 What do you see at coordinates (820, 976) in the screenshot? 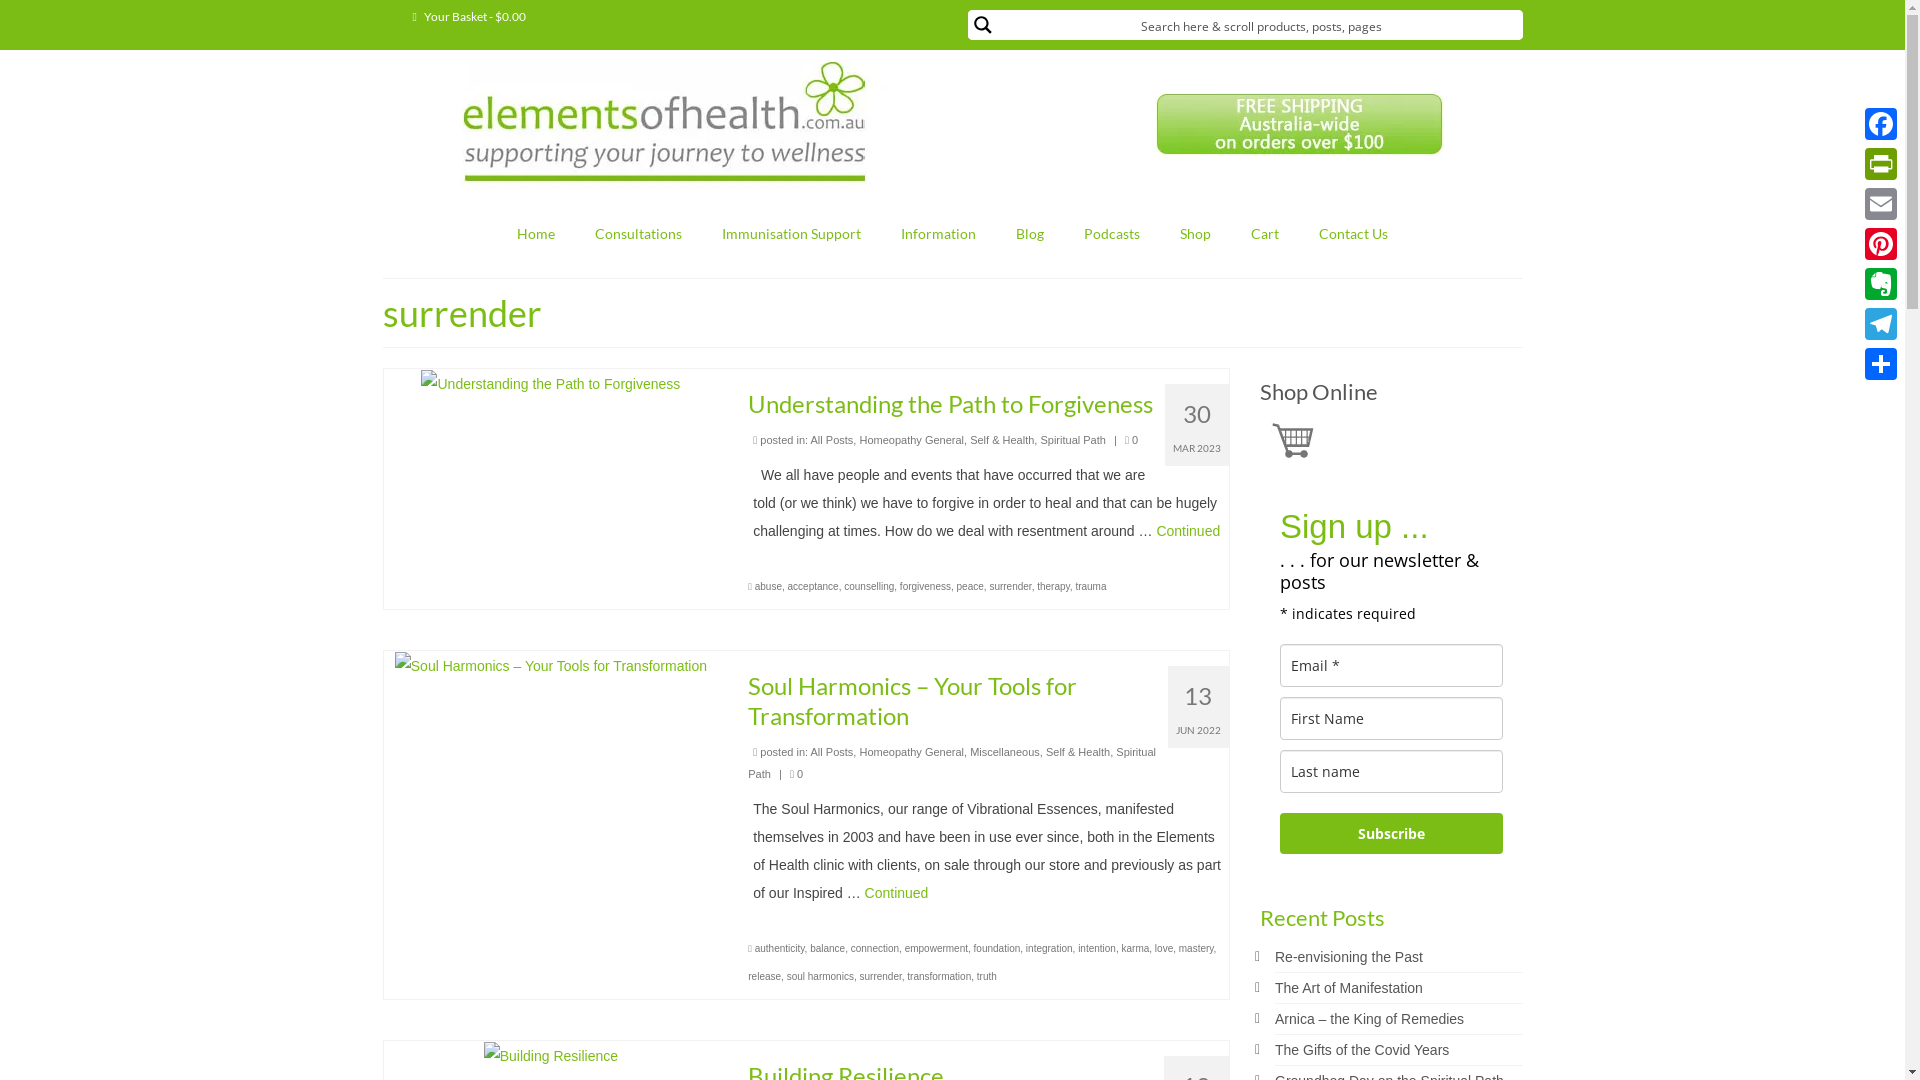
I see `soul harmonics` at bounding box center [820, 976].